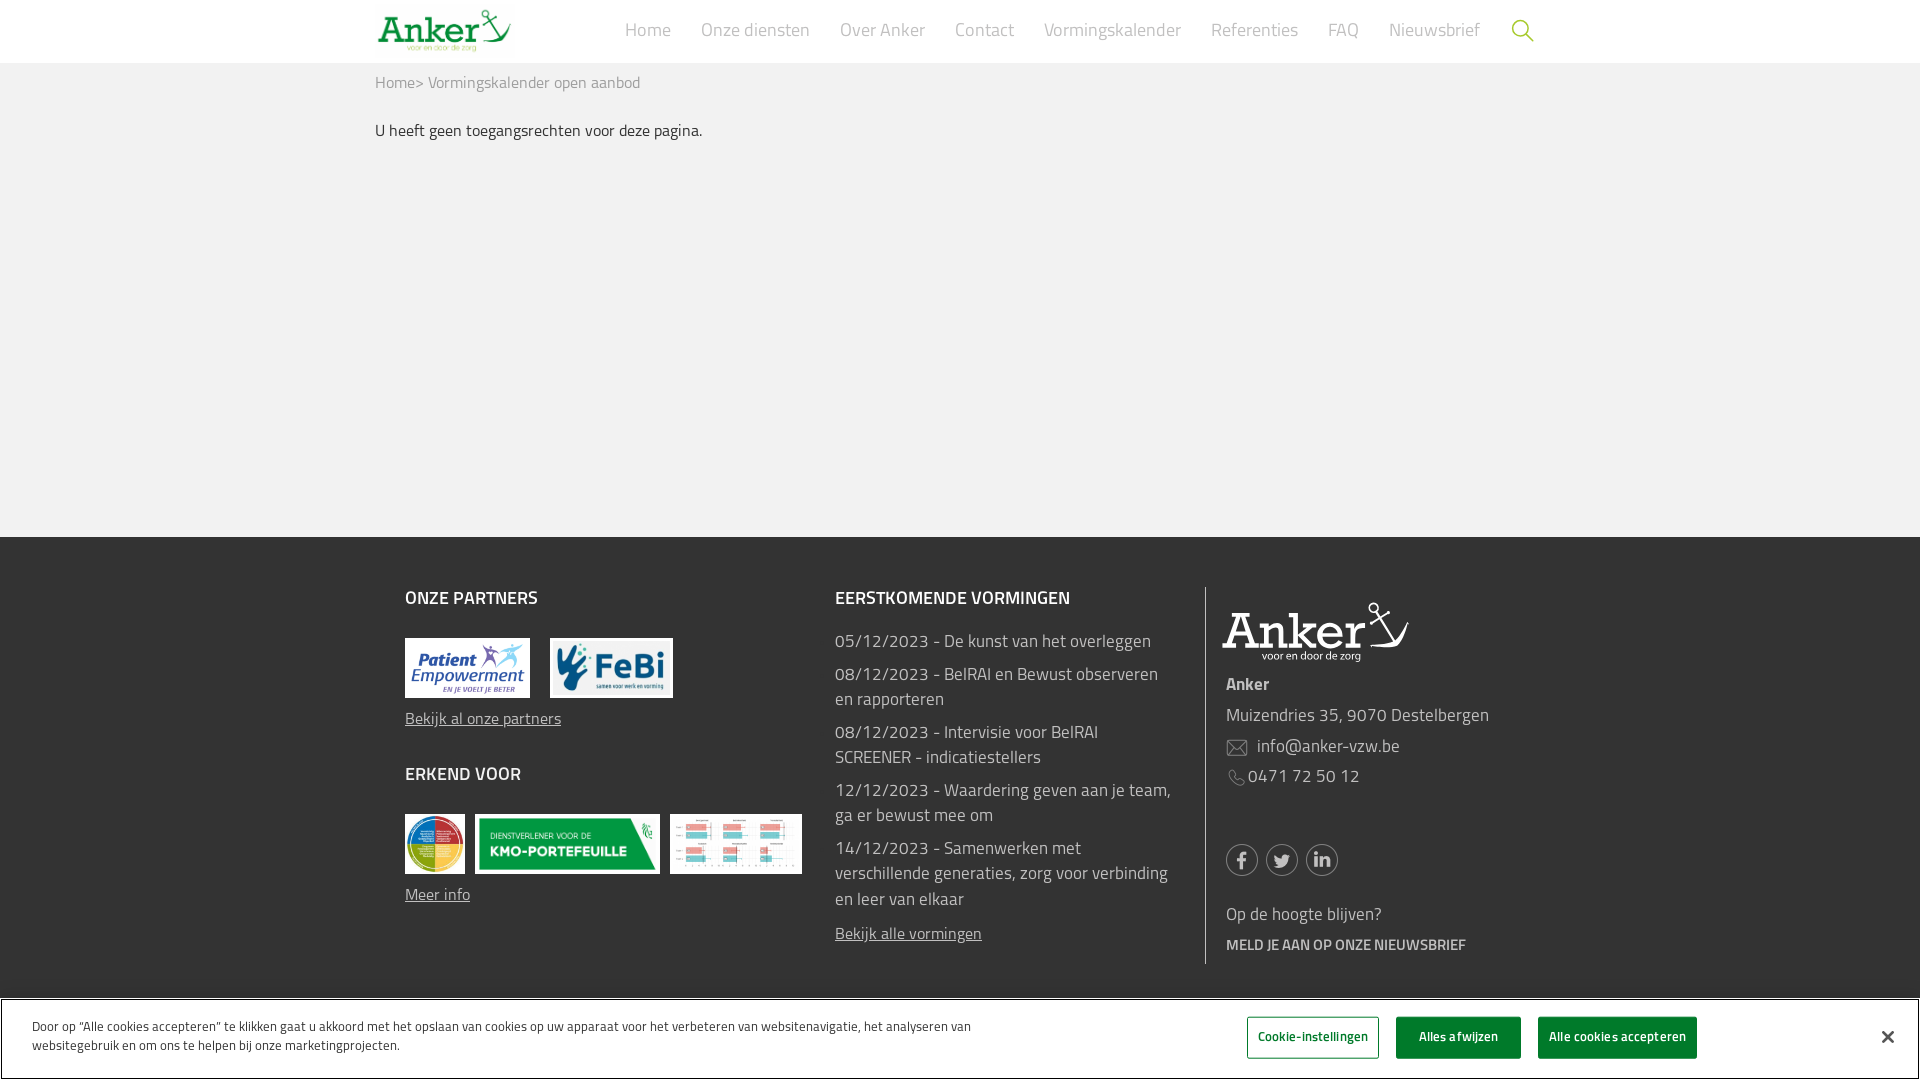 This screenshot has width=1920, height=1080. Describe the element at coordinates (882, 32) in the screenshot. I see `Over Anker` at that location.